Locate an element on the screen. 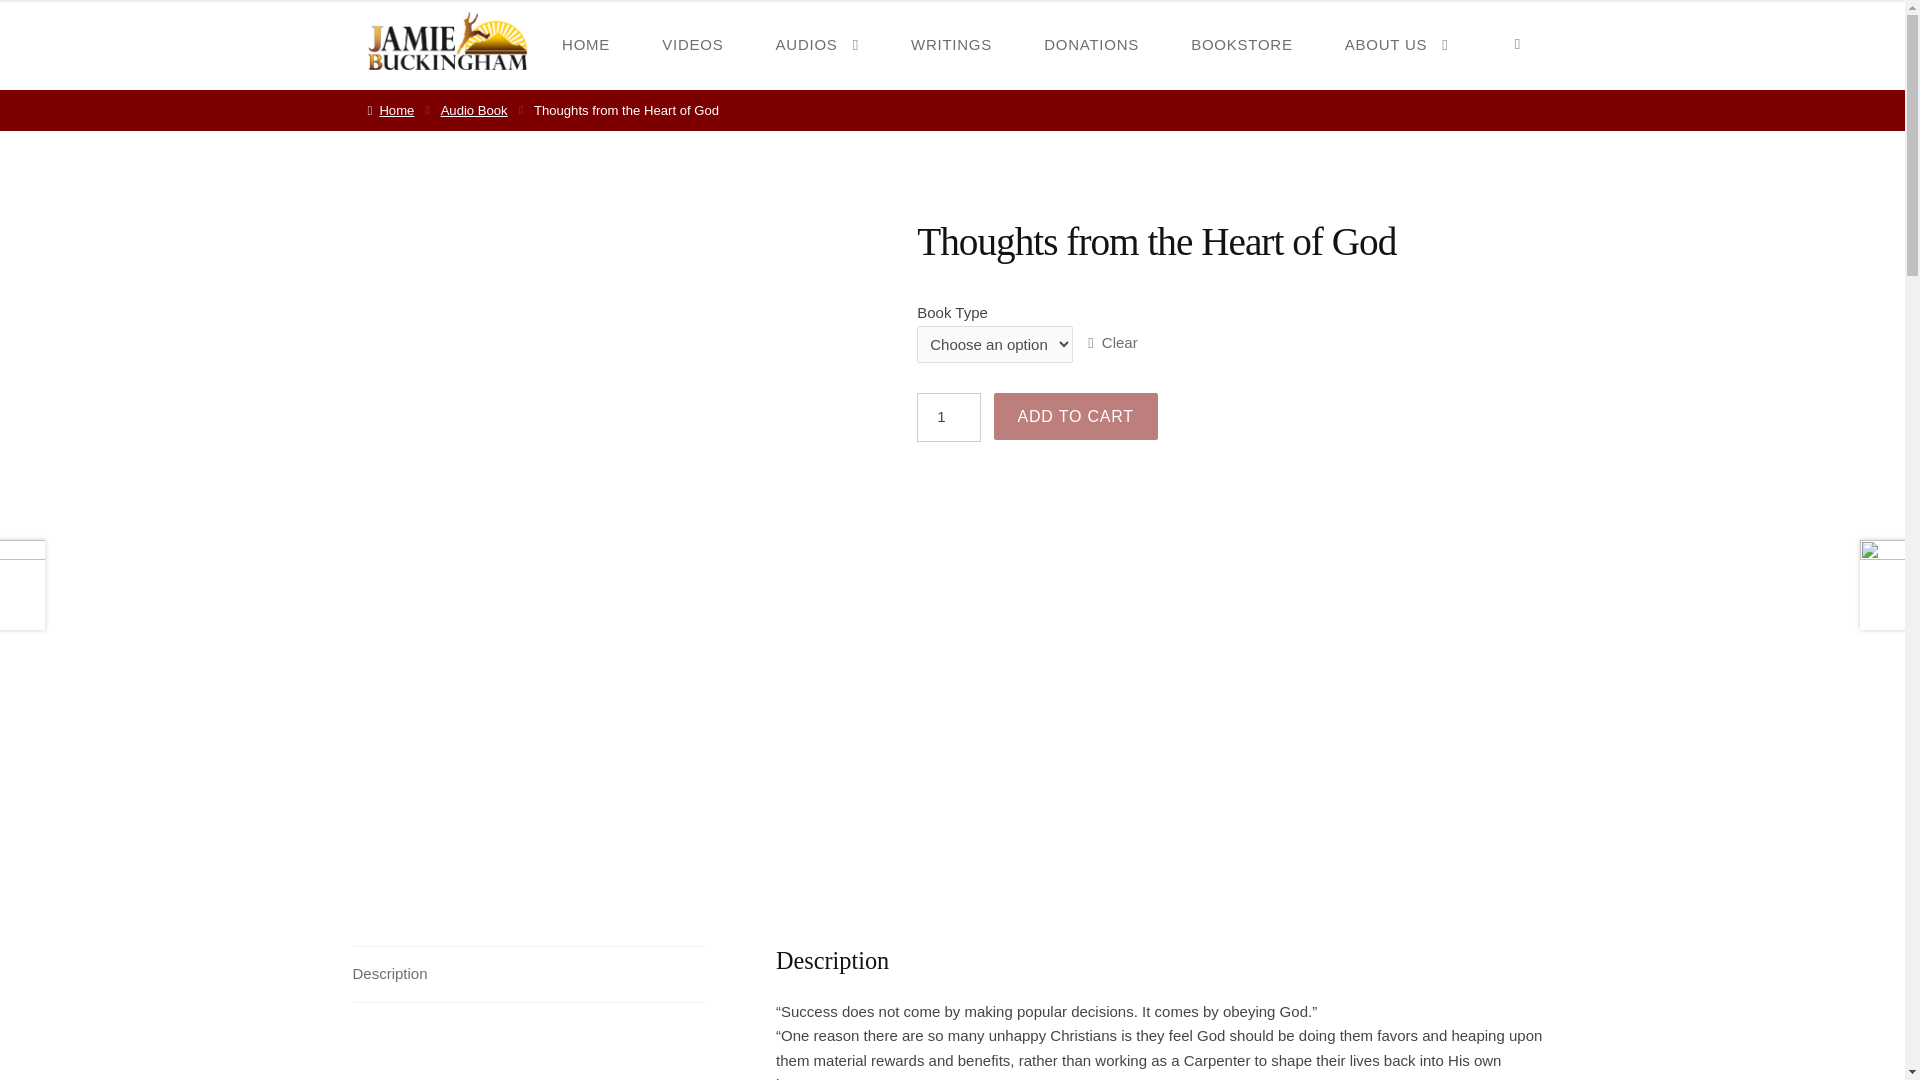 The width and height of the screenshot is (1920, 1080). ABOUT US is located at coordinates (1396, 44).